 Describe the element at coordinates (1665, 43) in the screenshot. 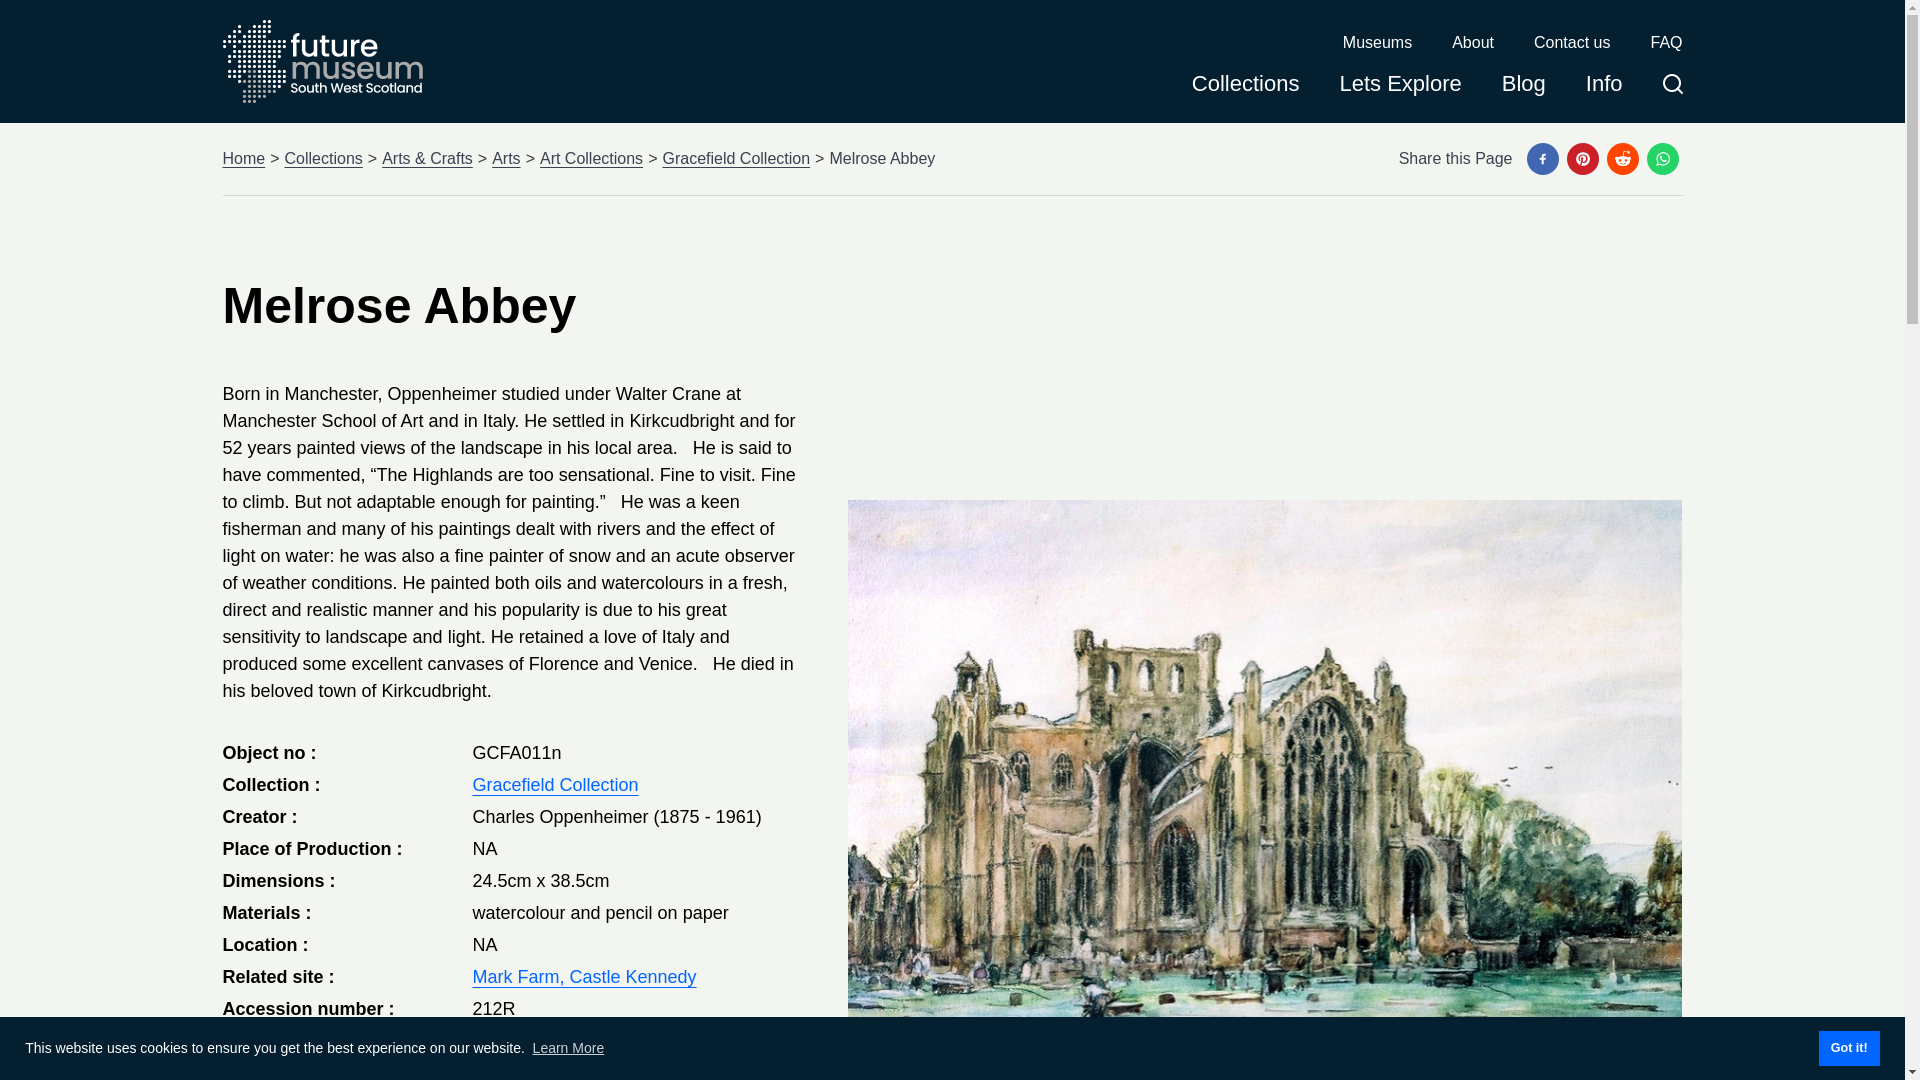

I see `FAQ` at that location.